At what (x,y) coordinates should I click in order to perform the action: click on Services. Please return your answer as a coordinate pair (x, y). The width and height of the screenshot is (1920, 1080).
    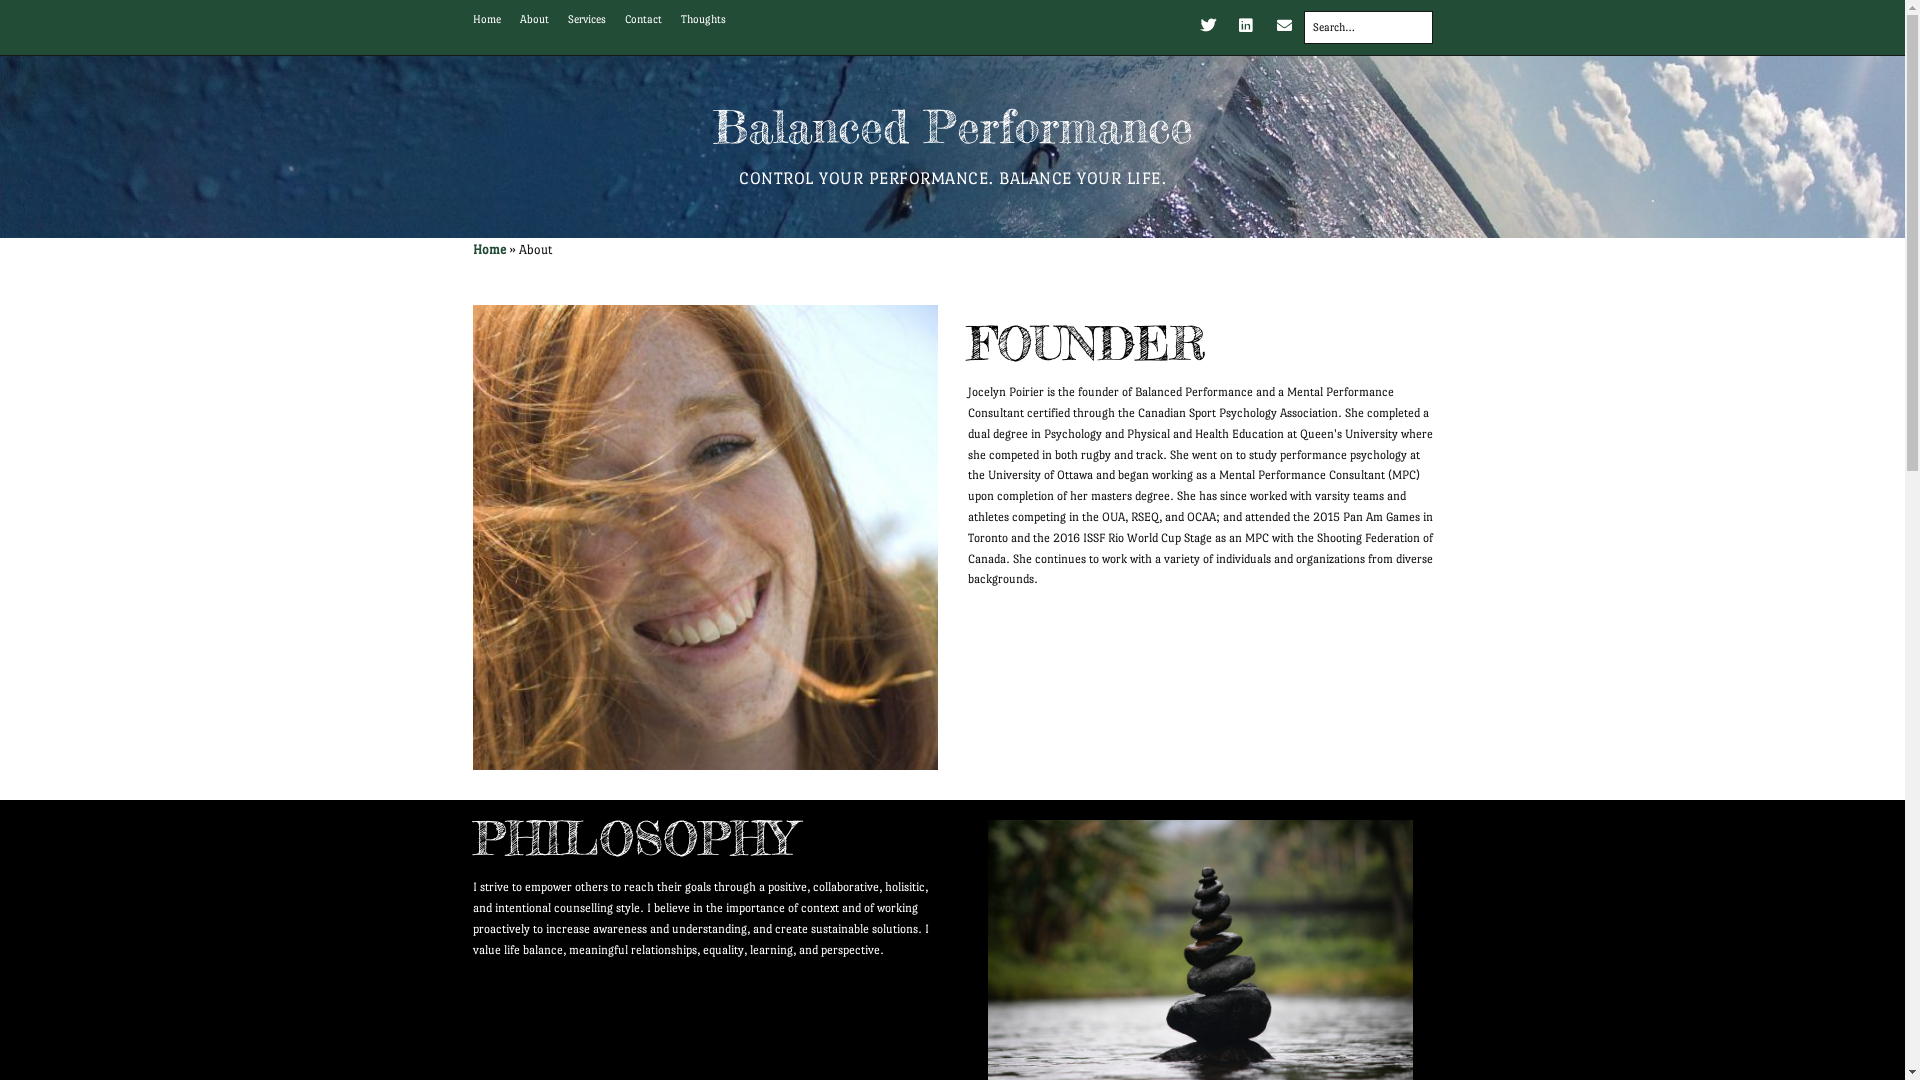
    Looking at the image, I should click on (587, 20).